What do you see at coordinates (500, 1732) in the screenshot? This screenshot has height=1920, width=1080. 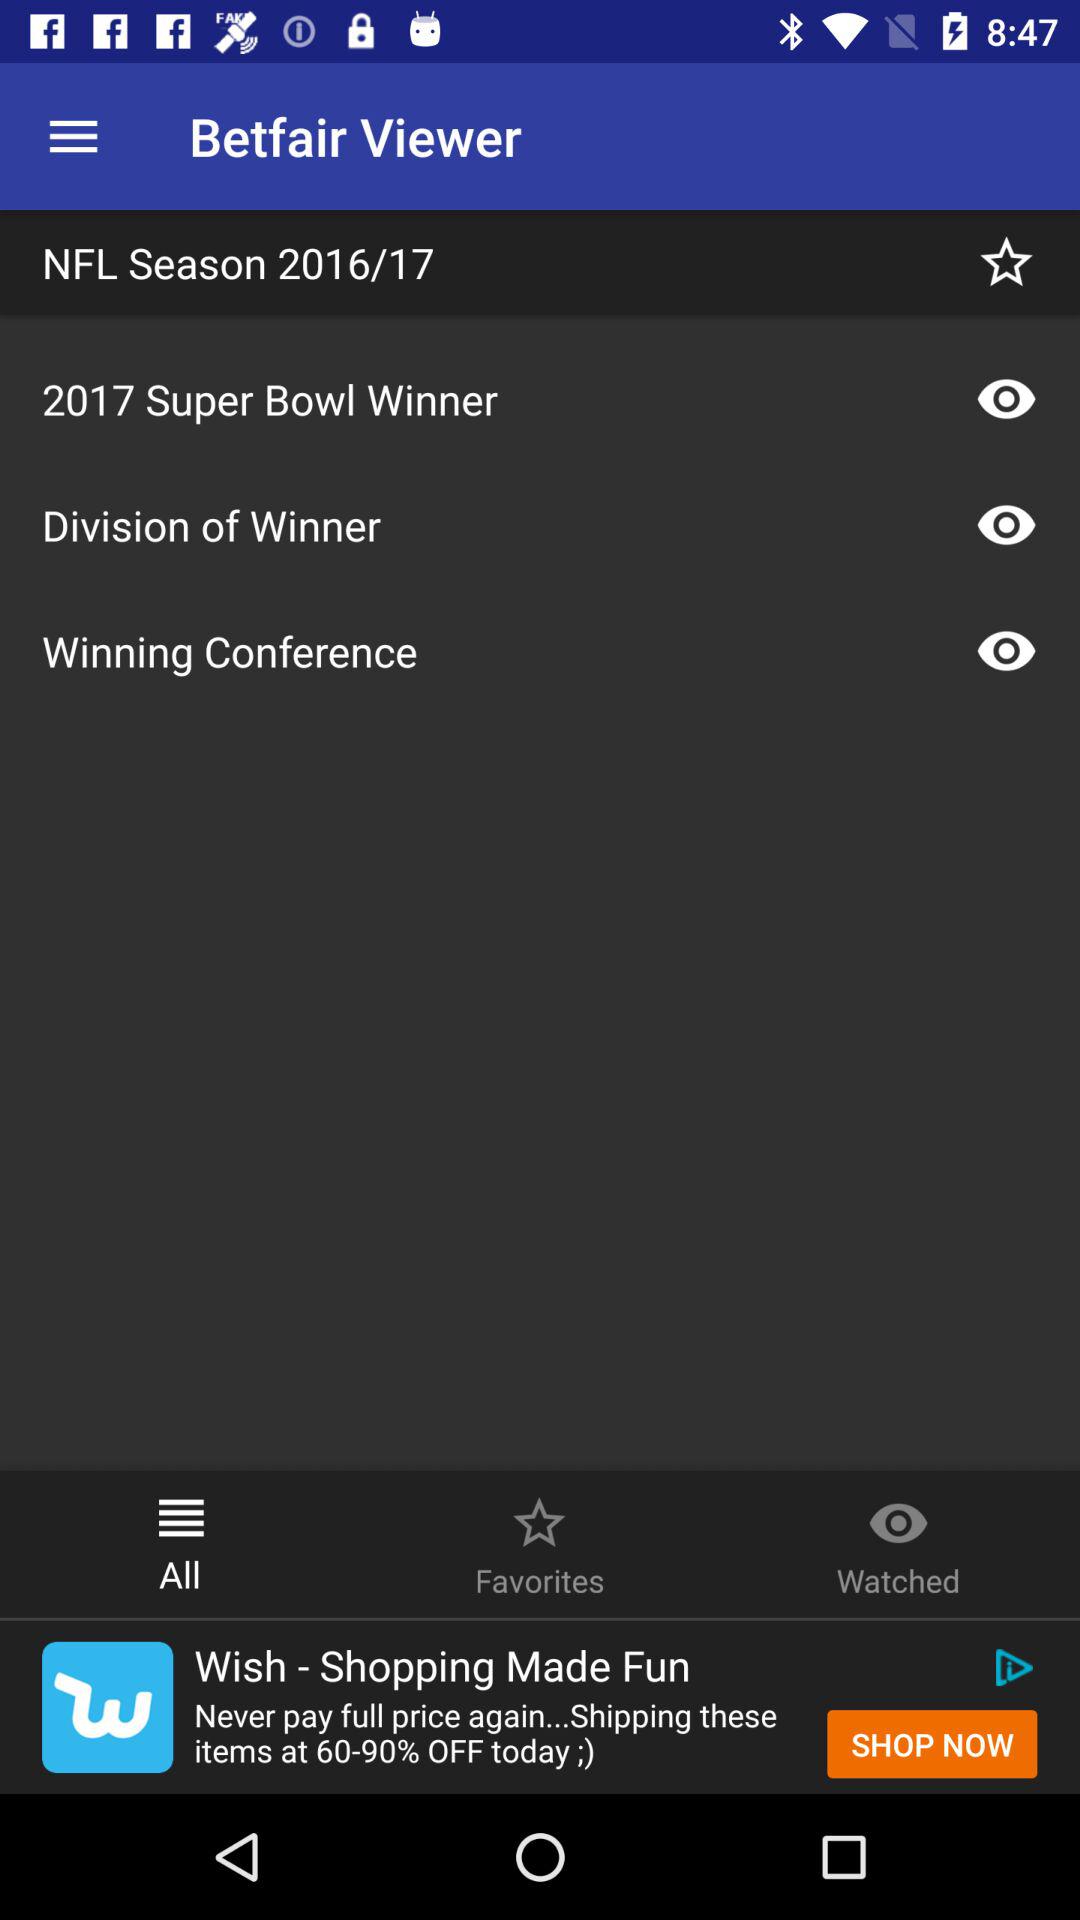 I see `choose the item next to the shop now icon` at bounding box center [500, 1732].